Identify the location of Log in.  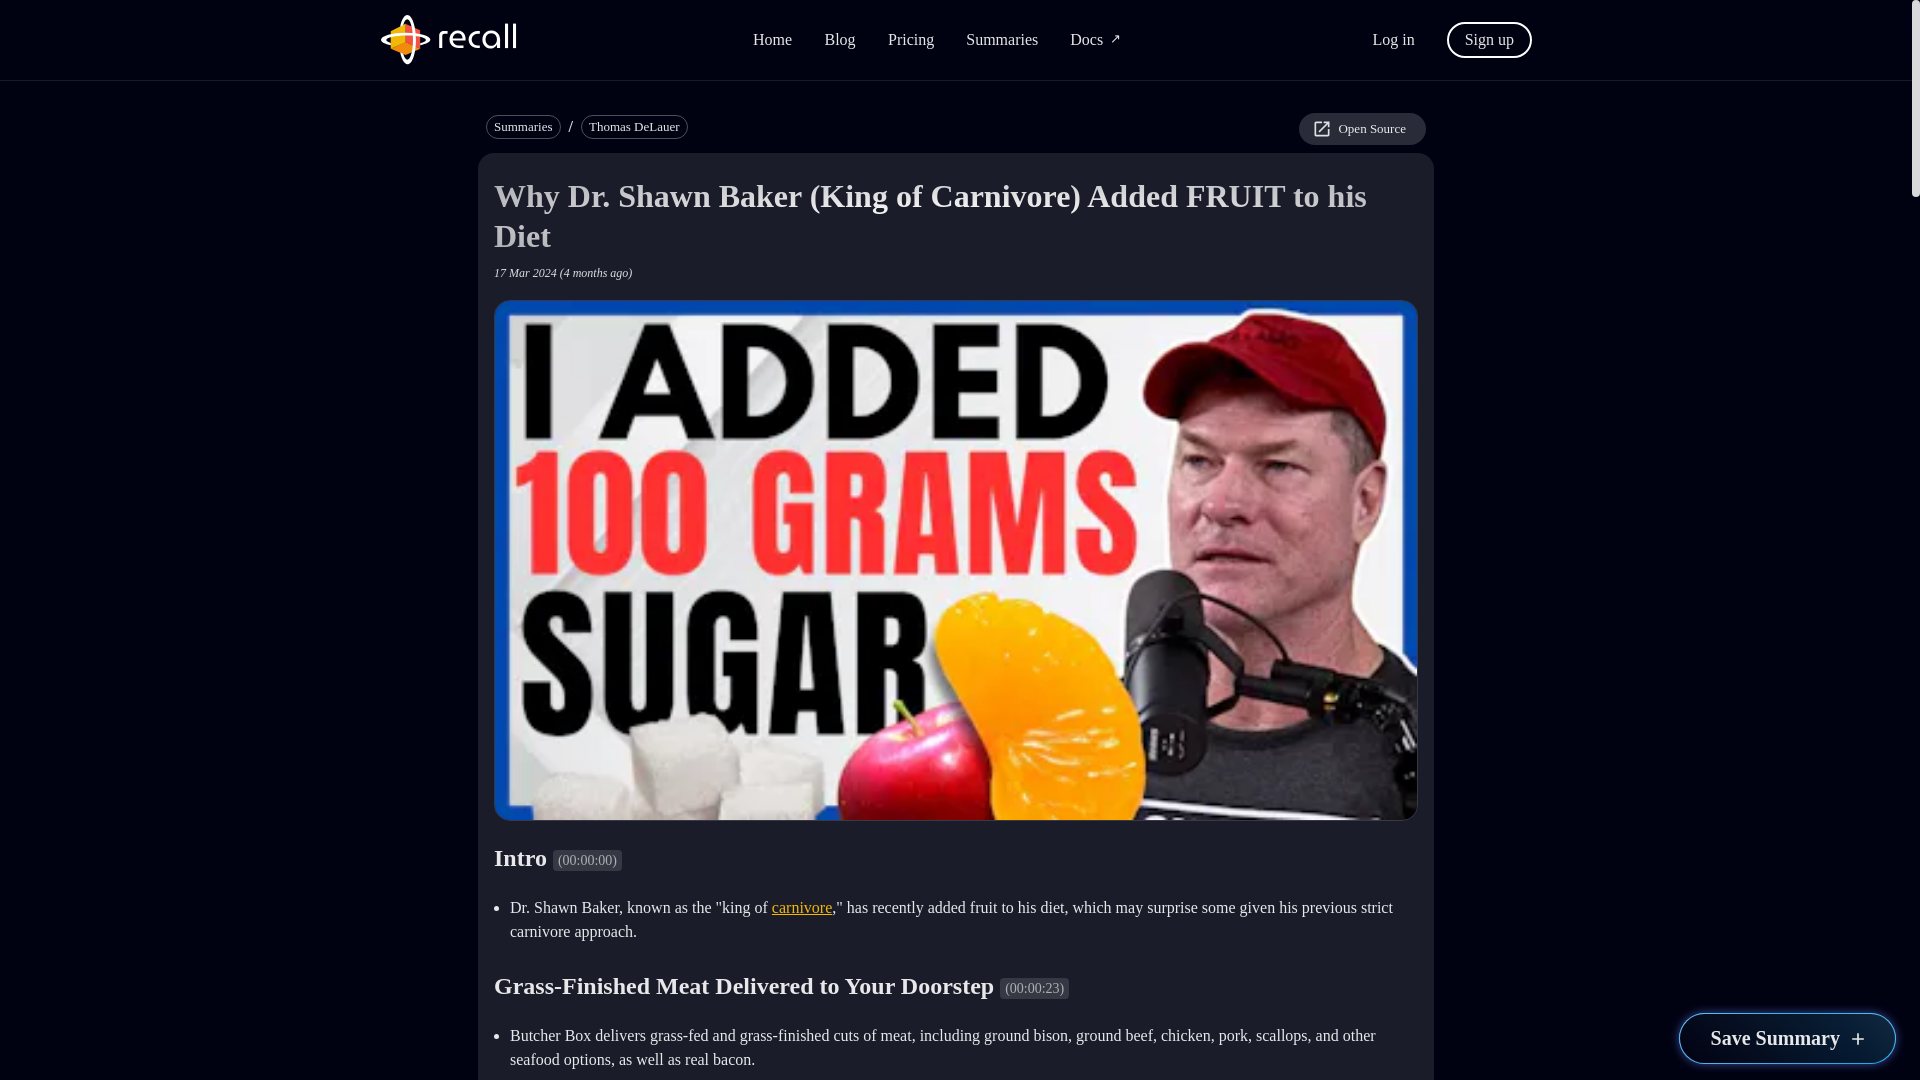
(1400, 38).